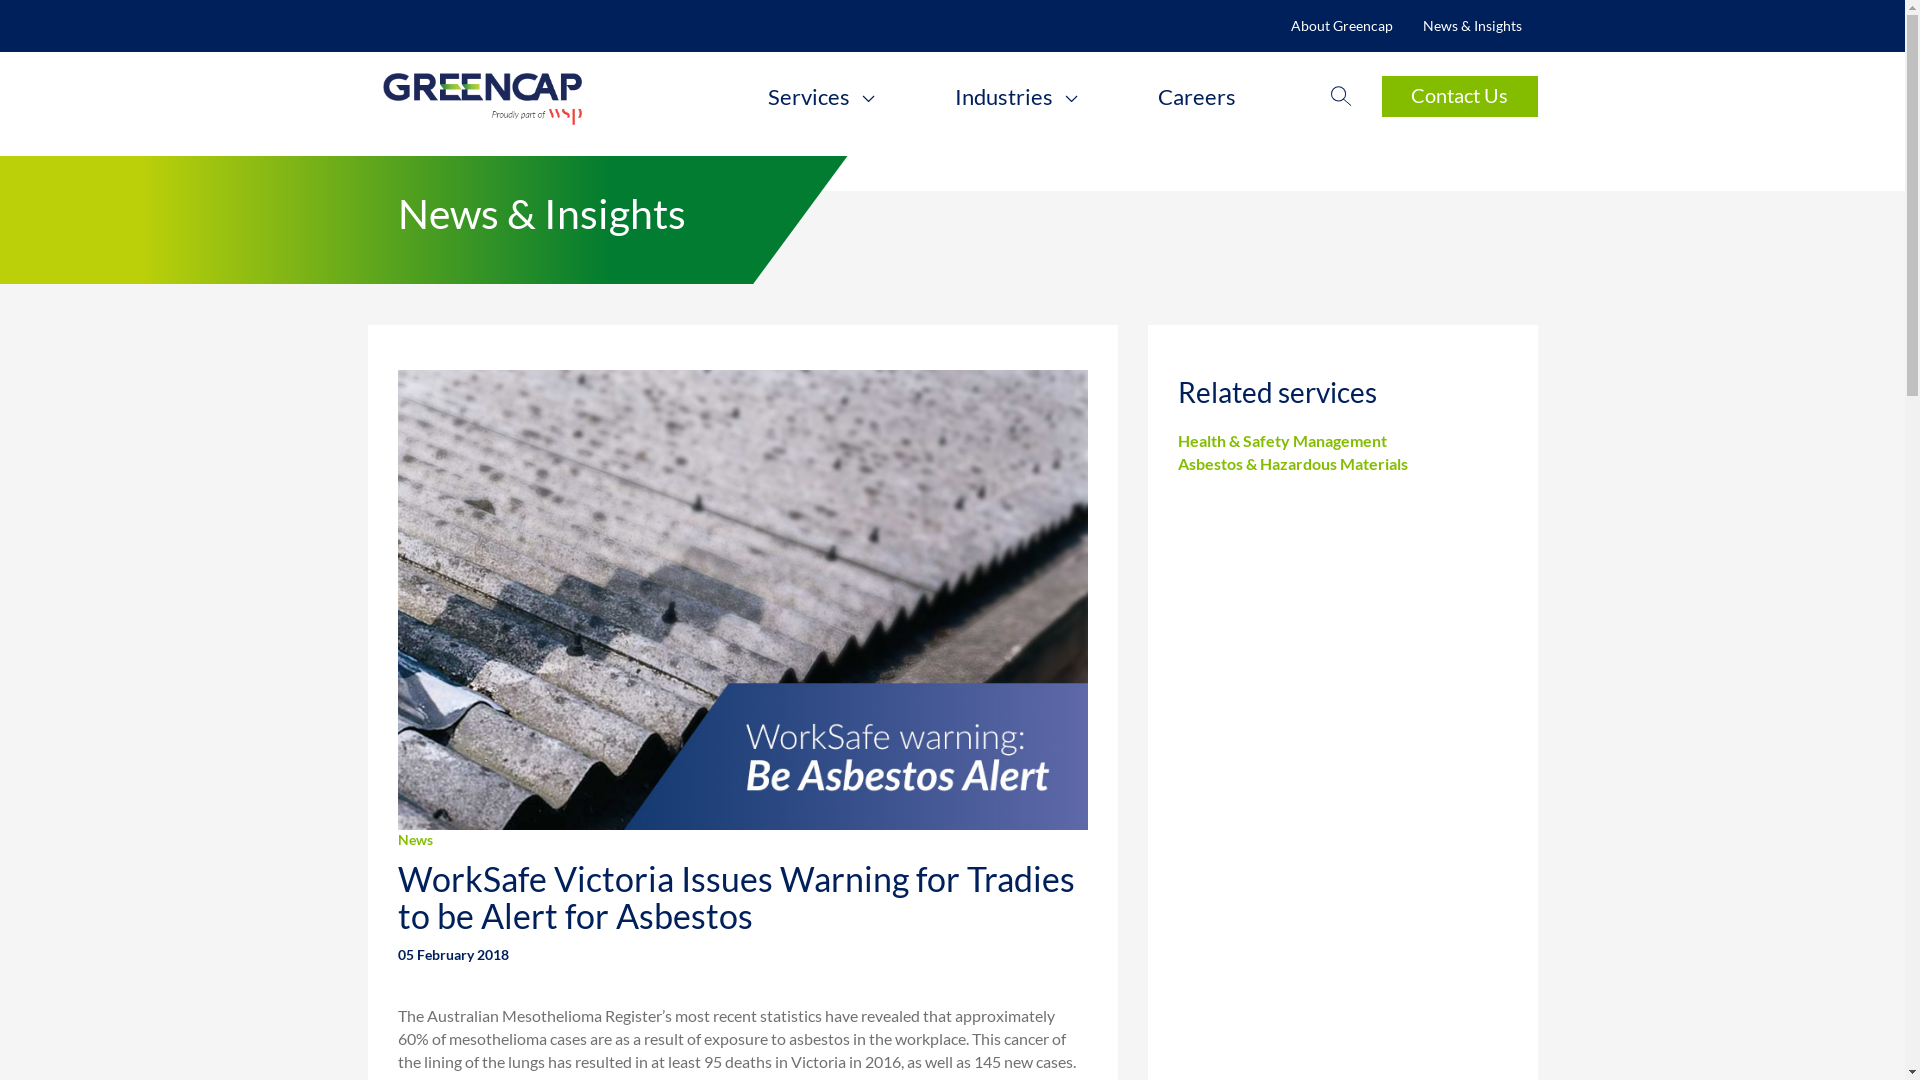  What do you see at coordinates (1197, 97) in the screenshot?
I see `Careers` at bounding box center [1197, 97].